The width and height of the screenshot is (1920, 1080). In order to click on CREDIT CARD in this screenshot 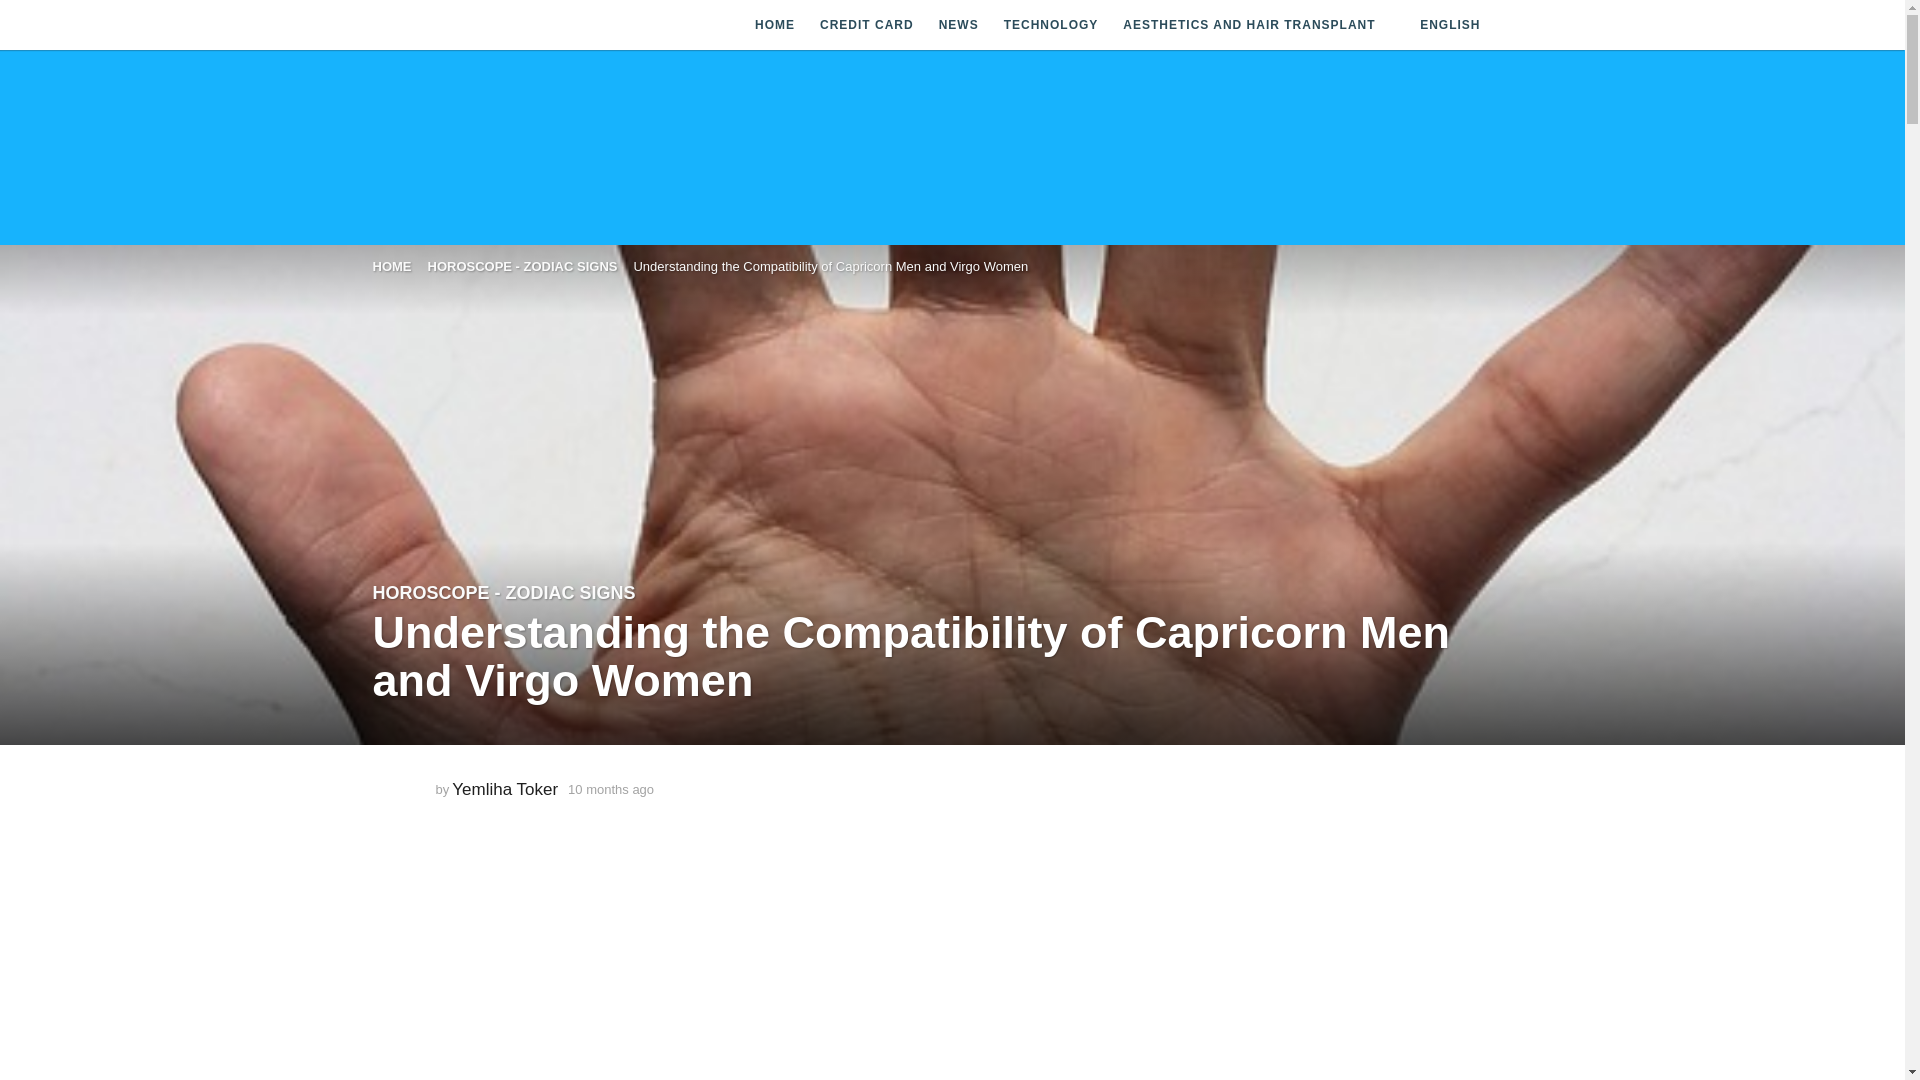, I will do `click(866, 25)`.